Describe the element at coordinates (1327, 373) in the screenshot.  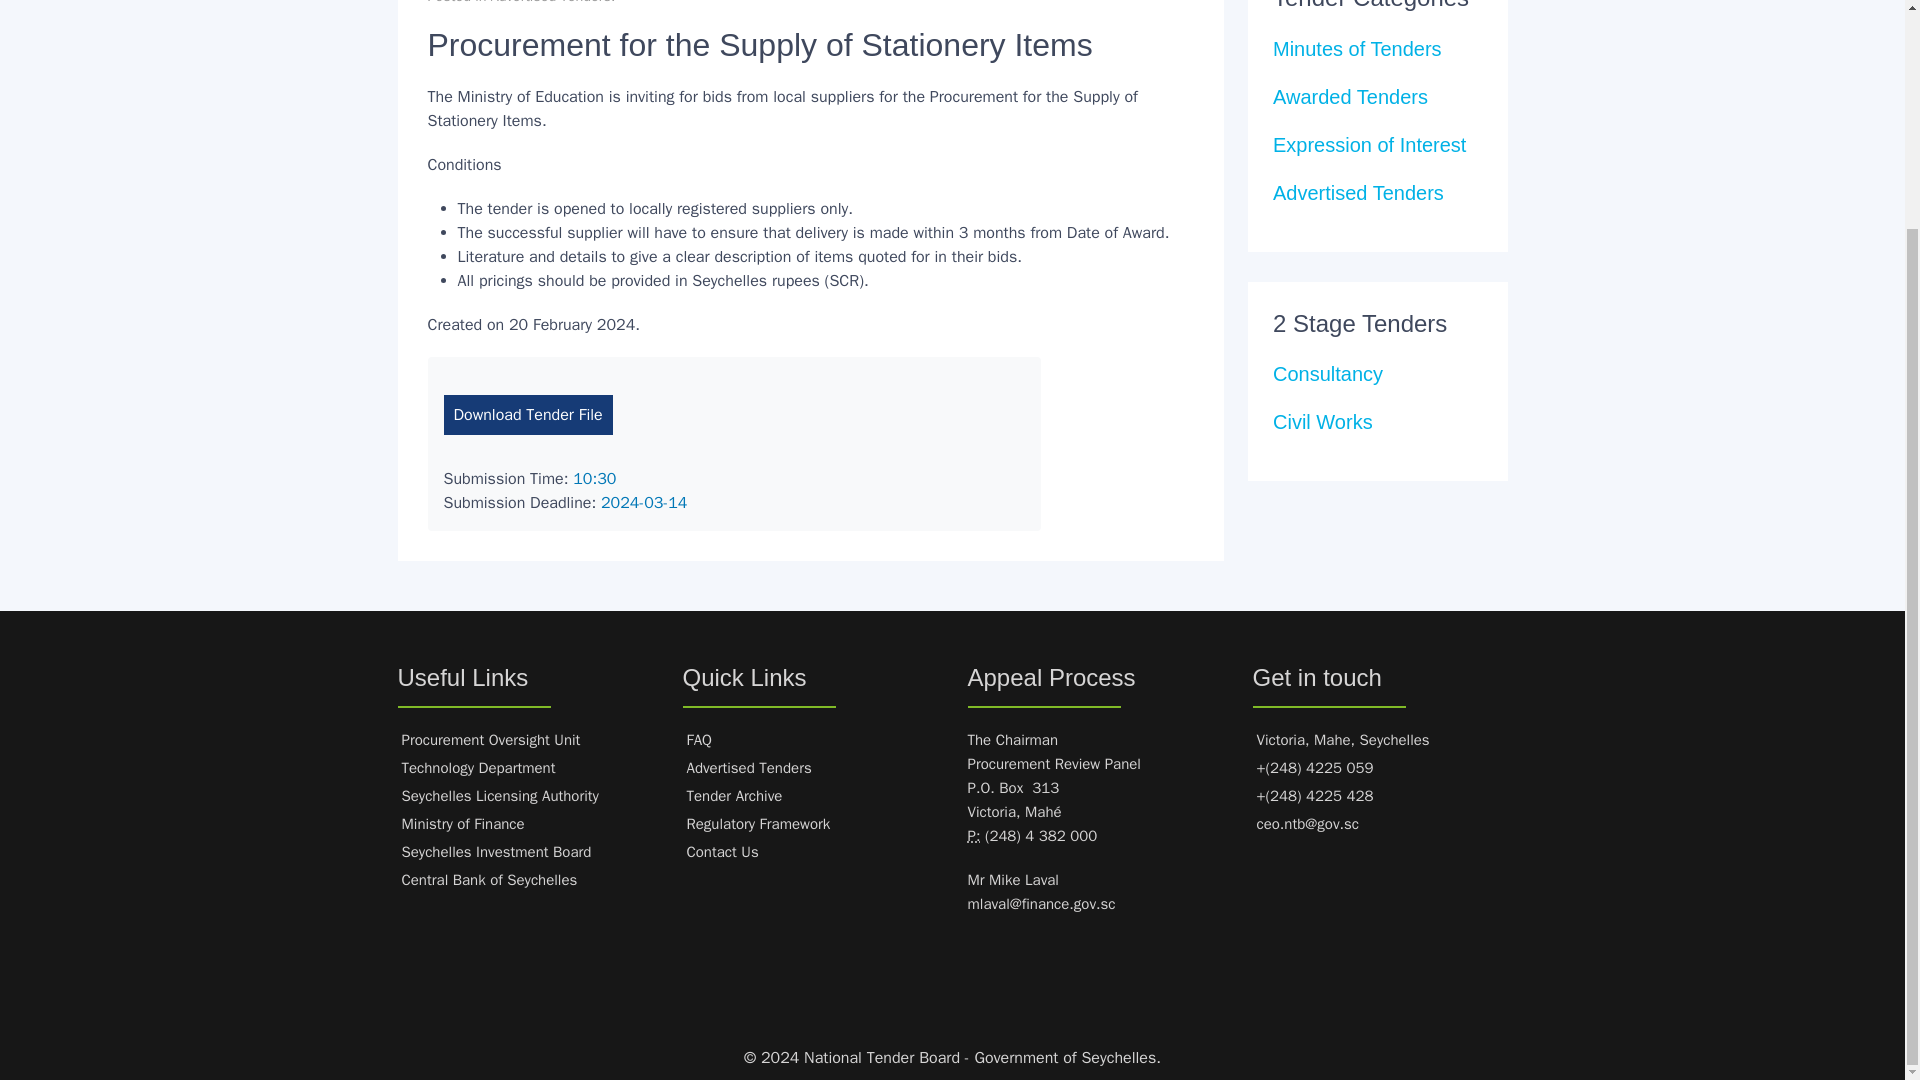
I see `Consultancy` at that location.